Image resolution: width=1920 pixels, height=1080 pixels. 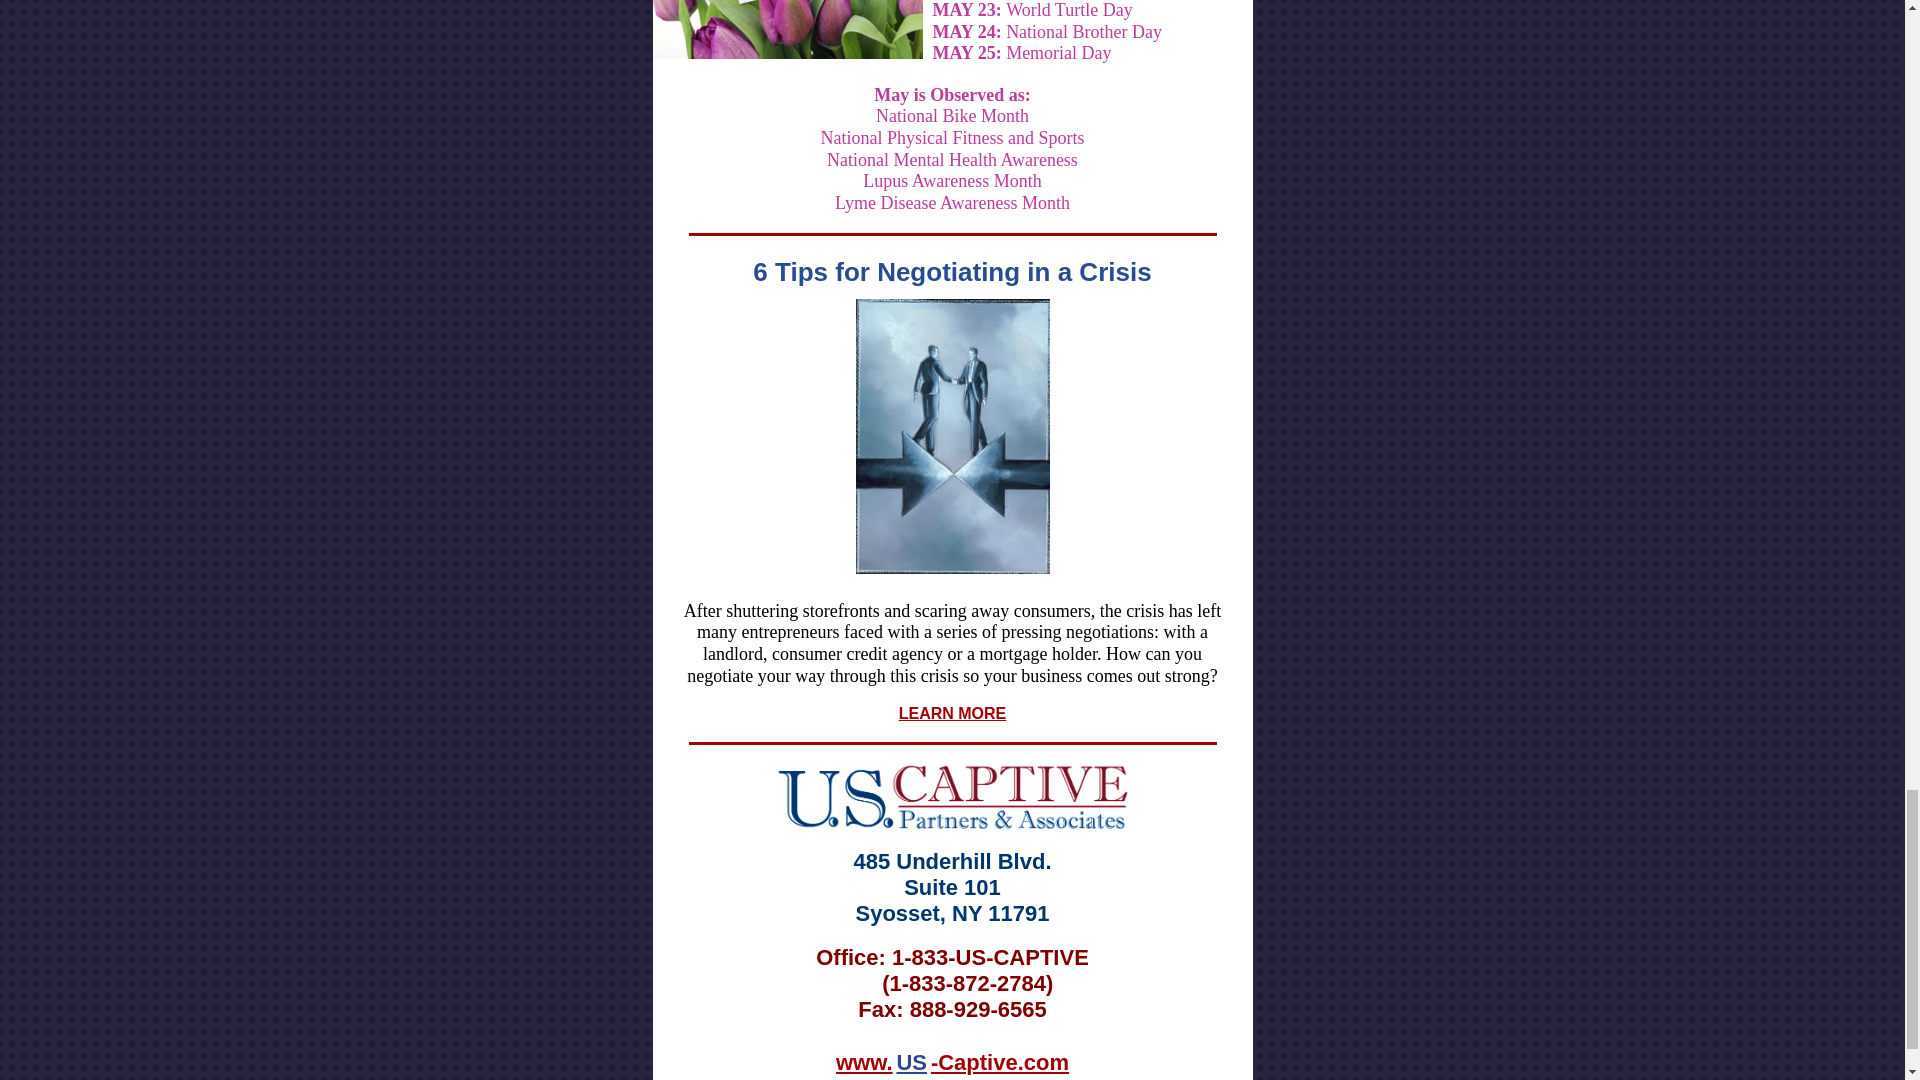 What do you see at coordinates (912, 1062) in the screenshot?
I see `US` at bounding box center [912, 1062].